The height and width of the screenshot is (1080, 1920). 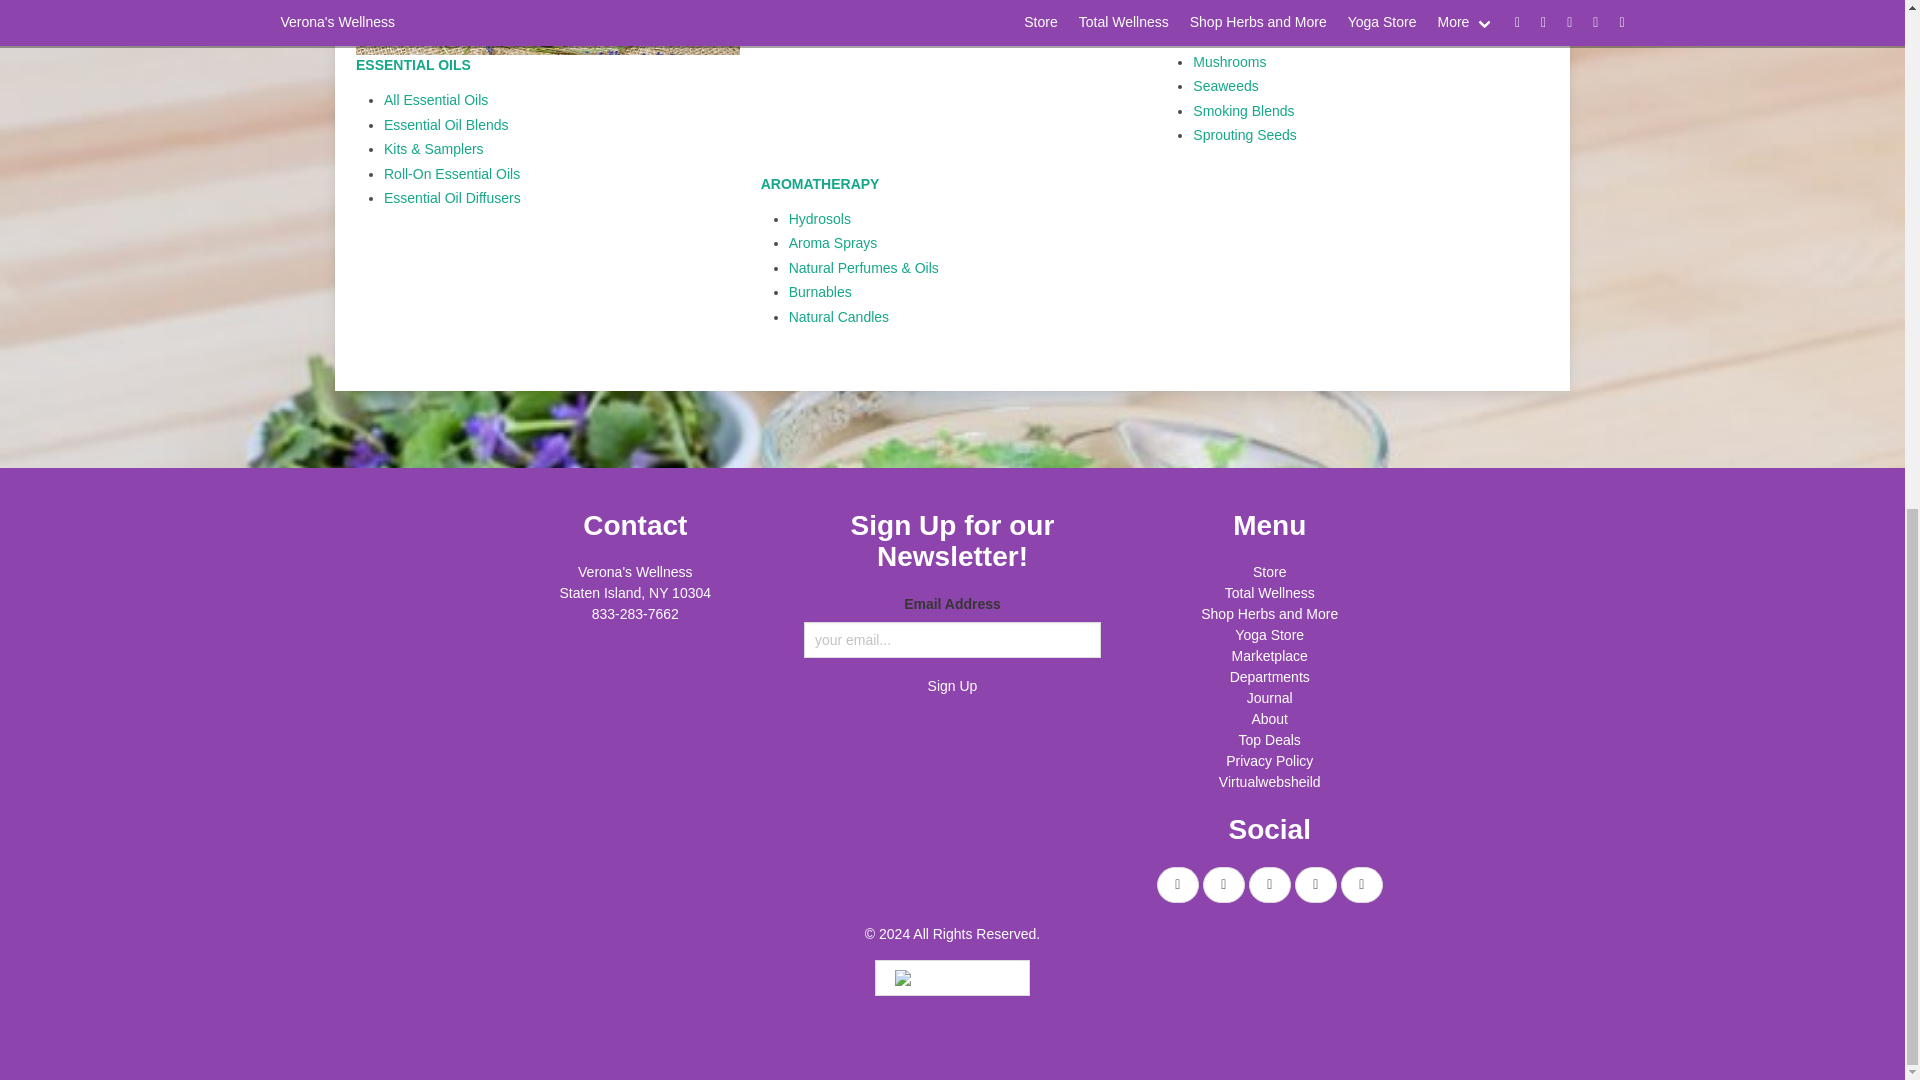 What do you see at coordinates (952, 978) in the screenshot?
I see `Powered by Dataczar` at bounding box center [952, 978].